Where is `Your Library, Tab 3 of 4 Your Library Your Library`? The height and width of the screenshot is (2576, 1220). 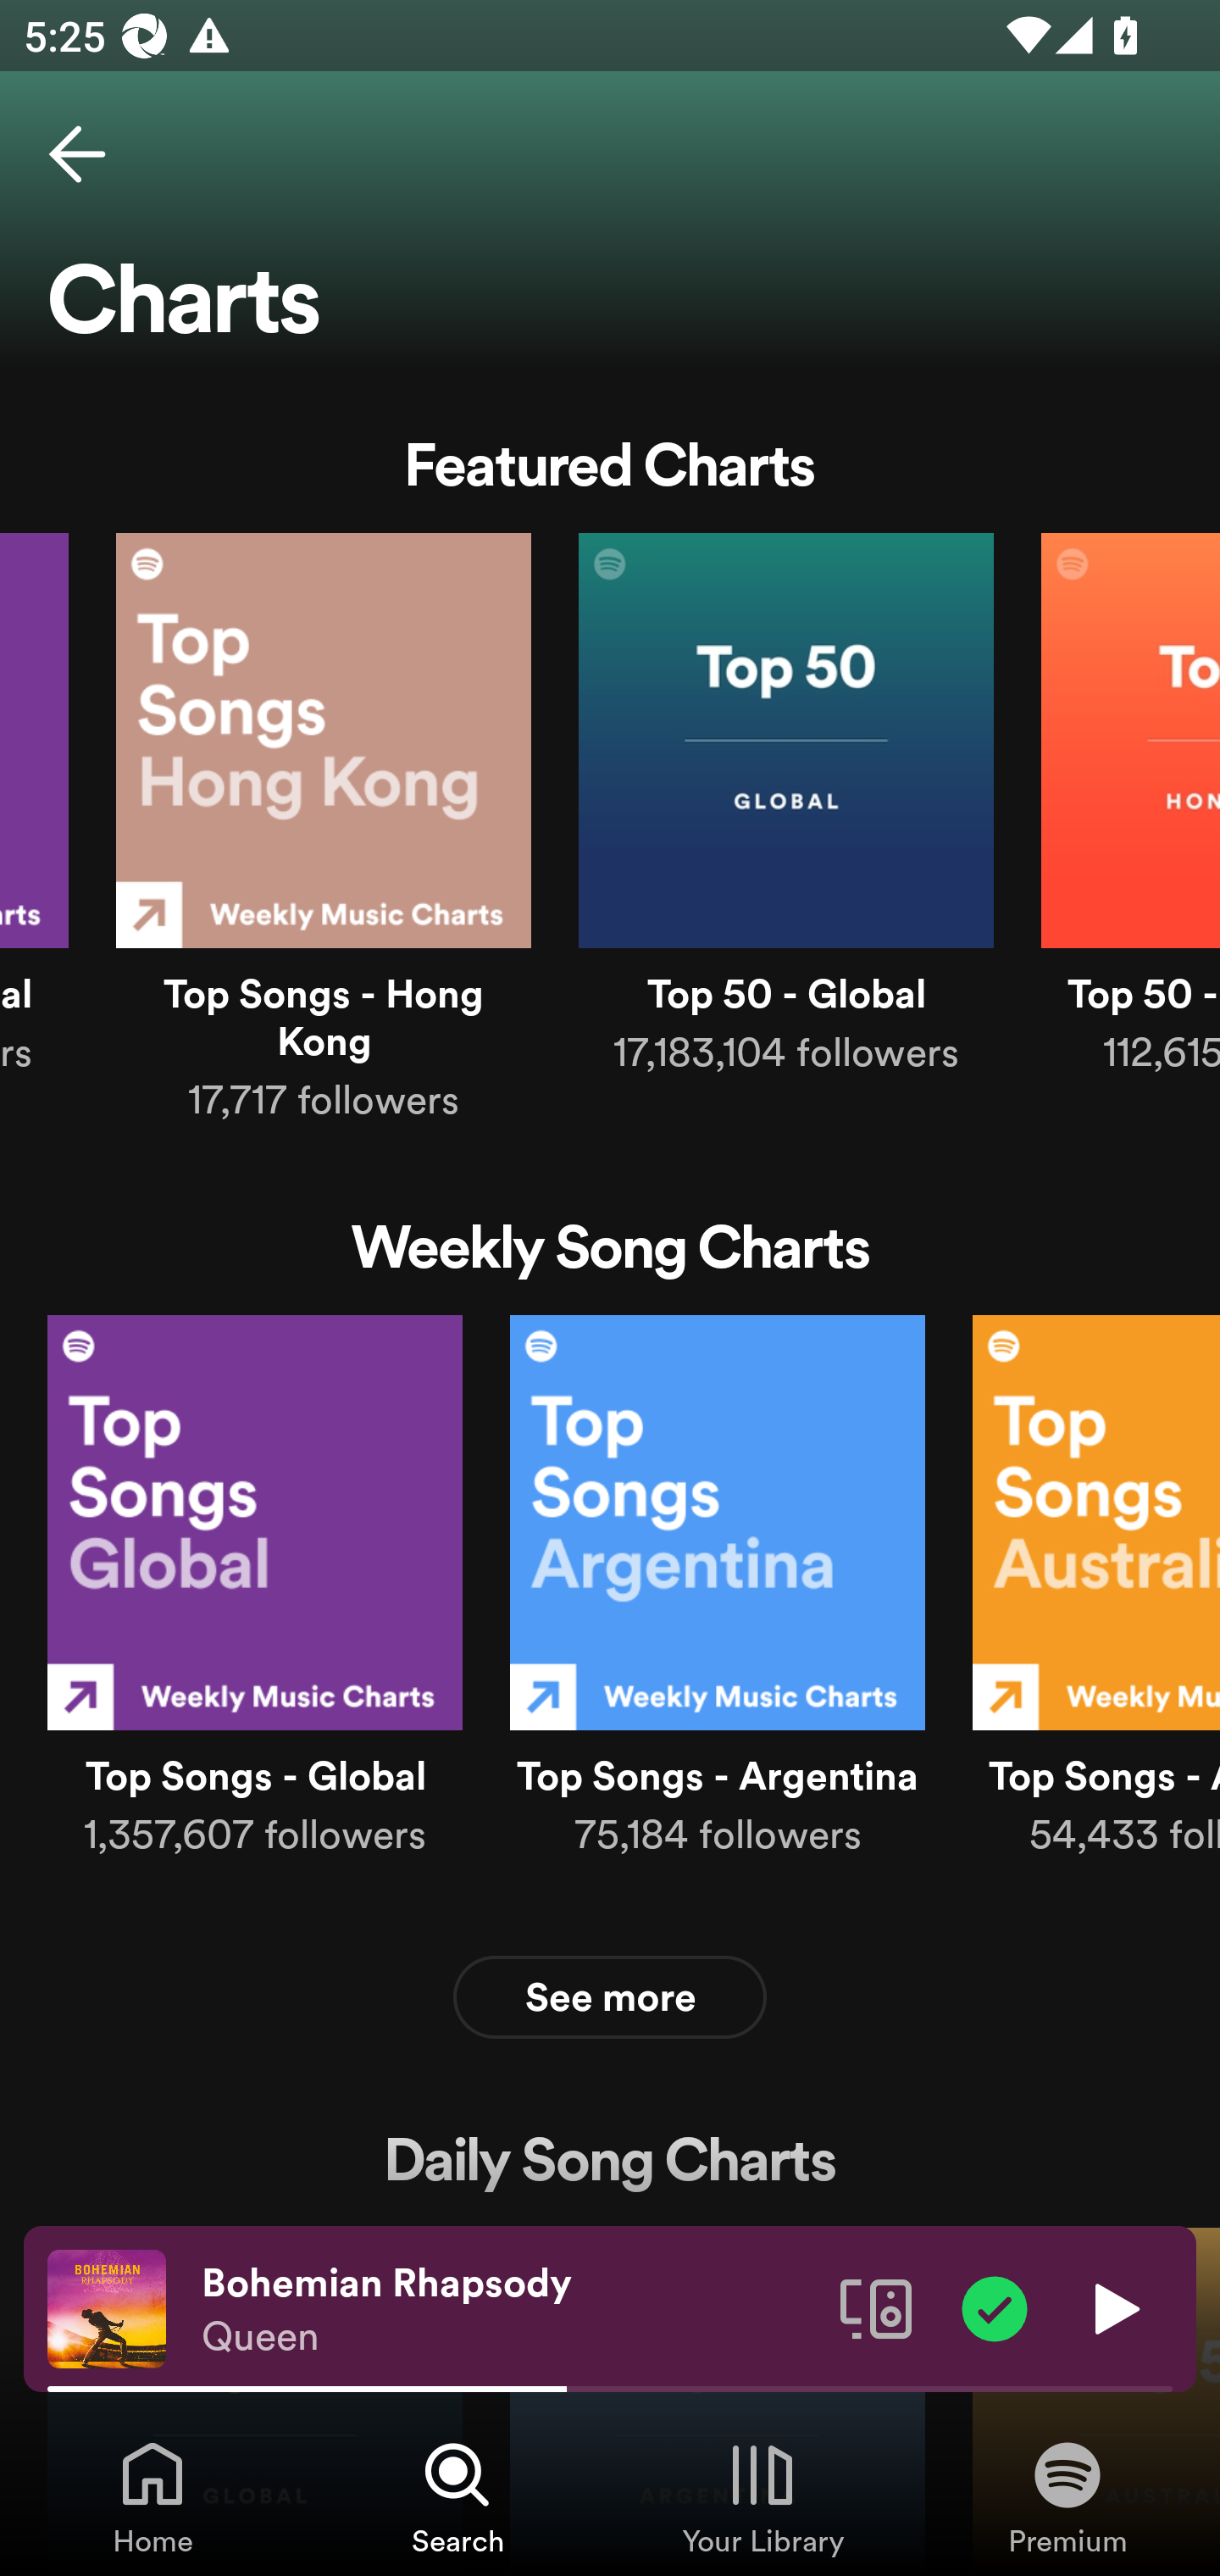
Your Library, Tab 3 of 4 Your Library Your Library is located at coordinates (762, 2496).